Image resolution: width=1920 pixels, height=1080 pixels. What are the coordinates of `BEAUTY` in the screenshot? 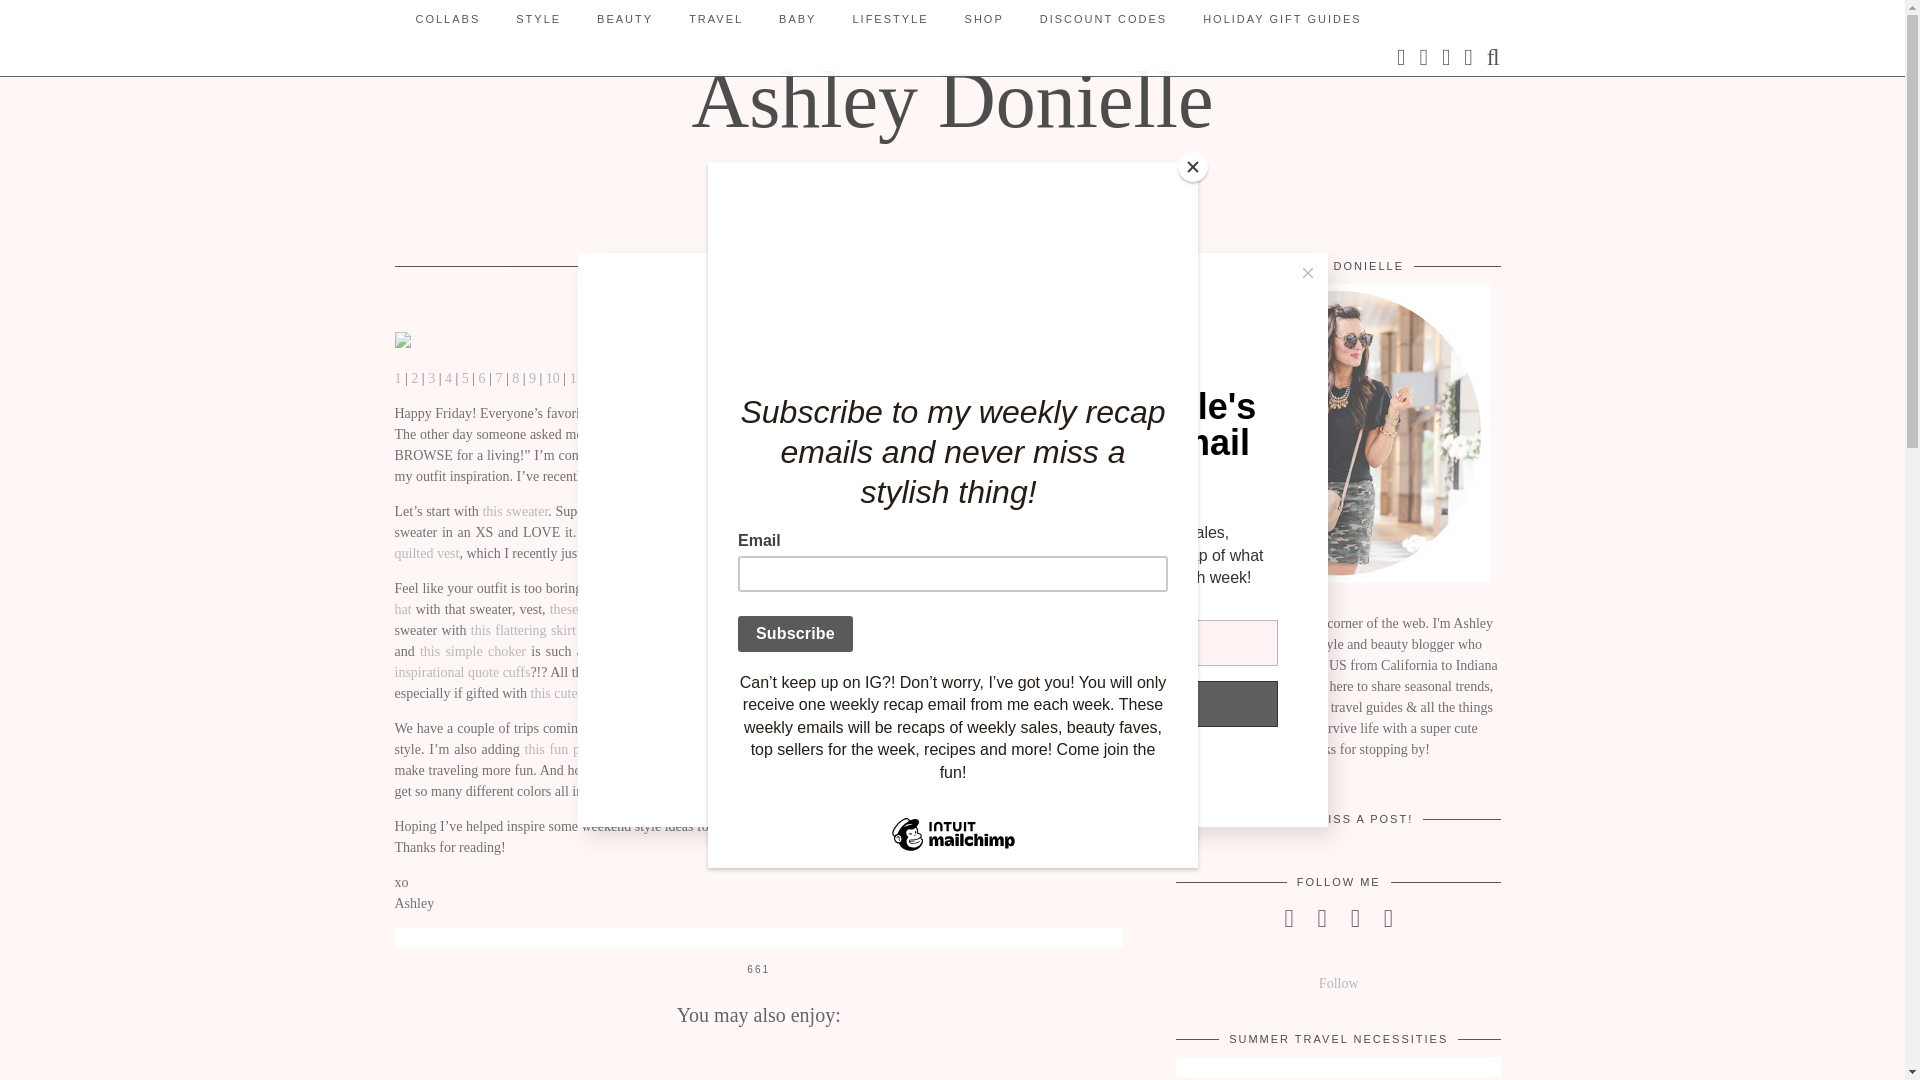 It's located at (624, 18).